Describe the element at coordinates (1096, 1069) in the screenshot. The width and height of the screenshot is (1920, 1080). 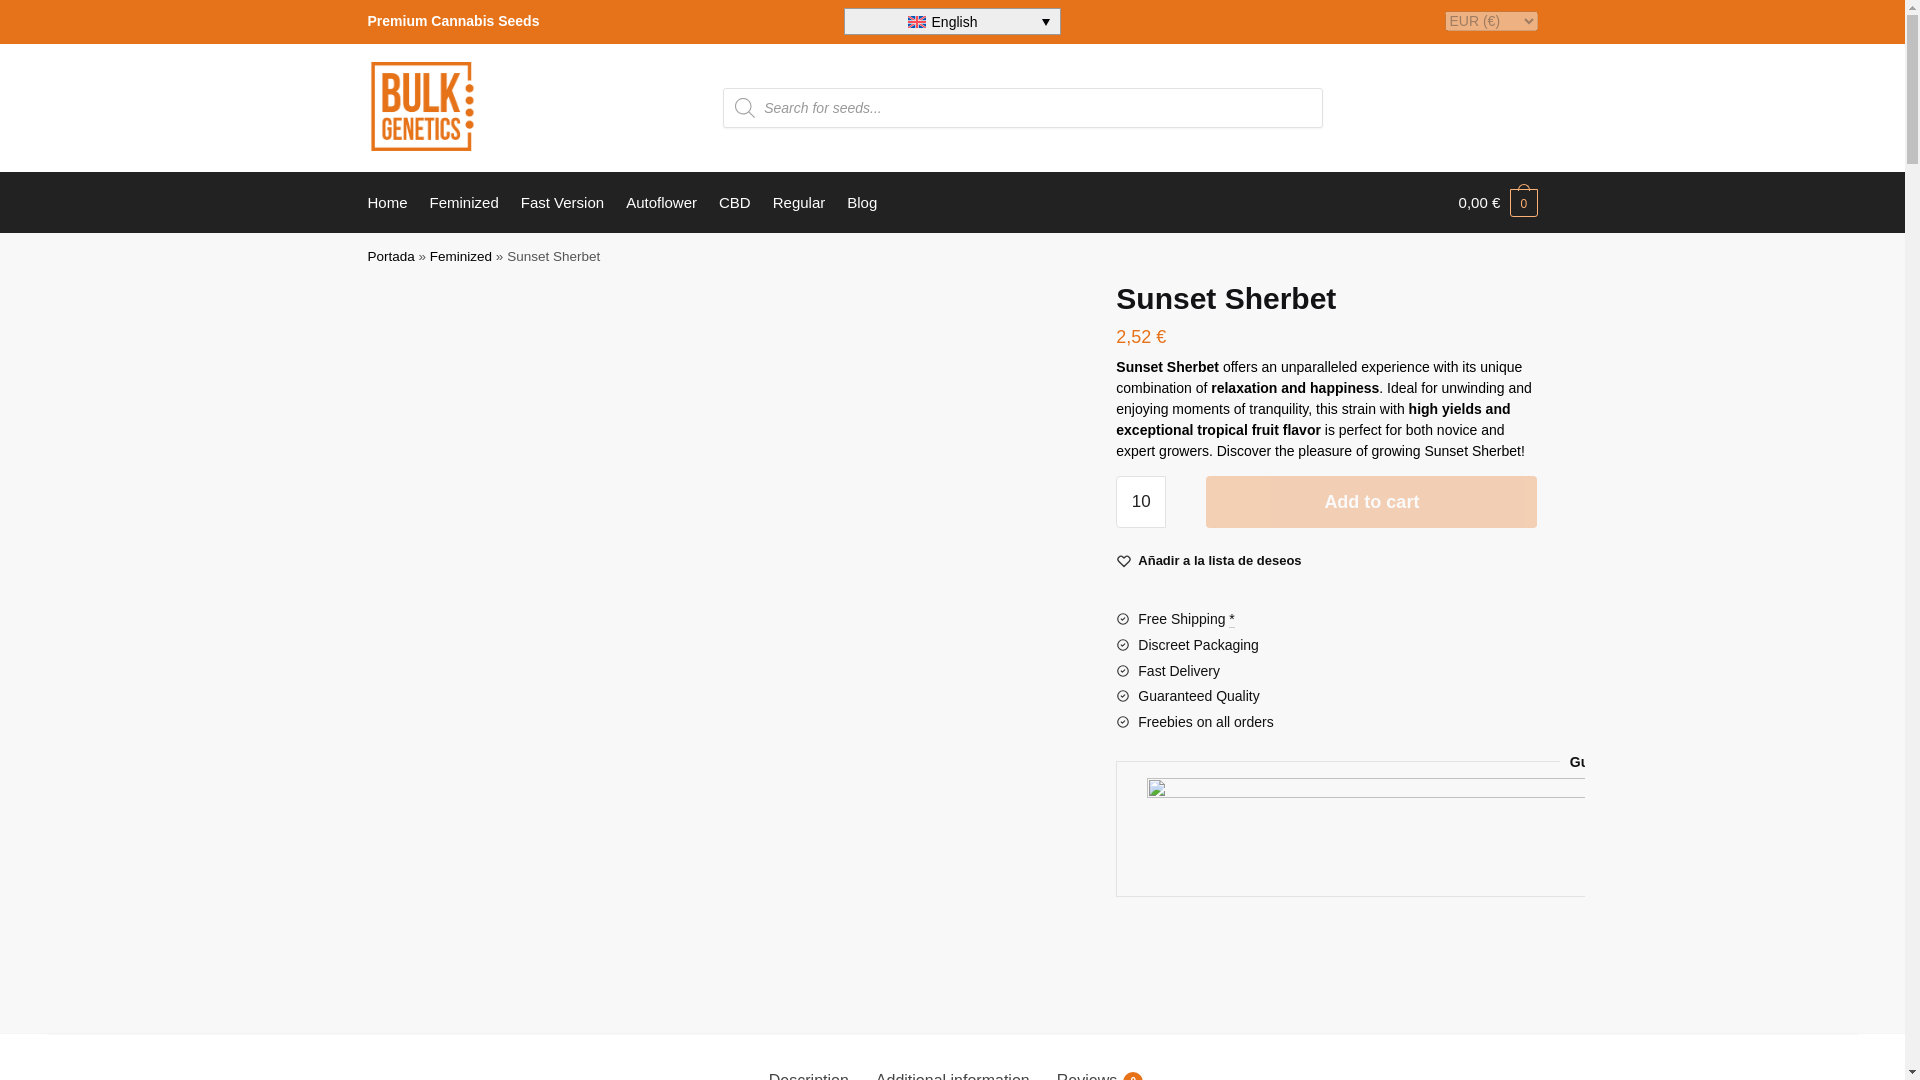
I see `Portada` at that location.